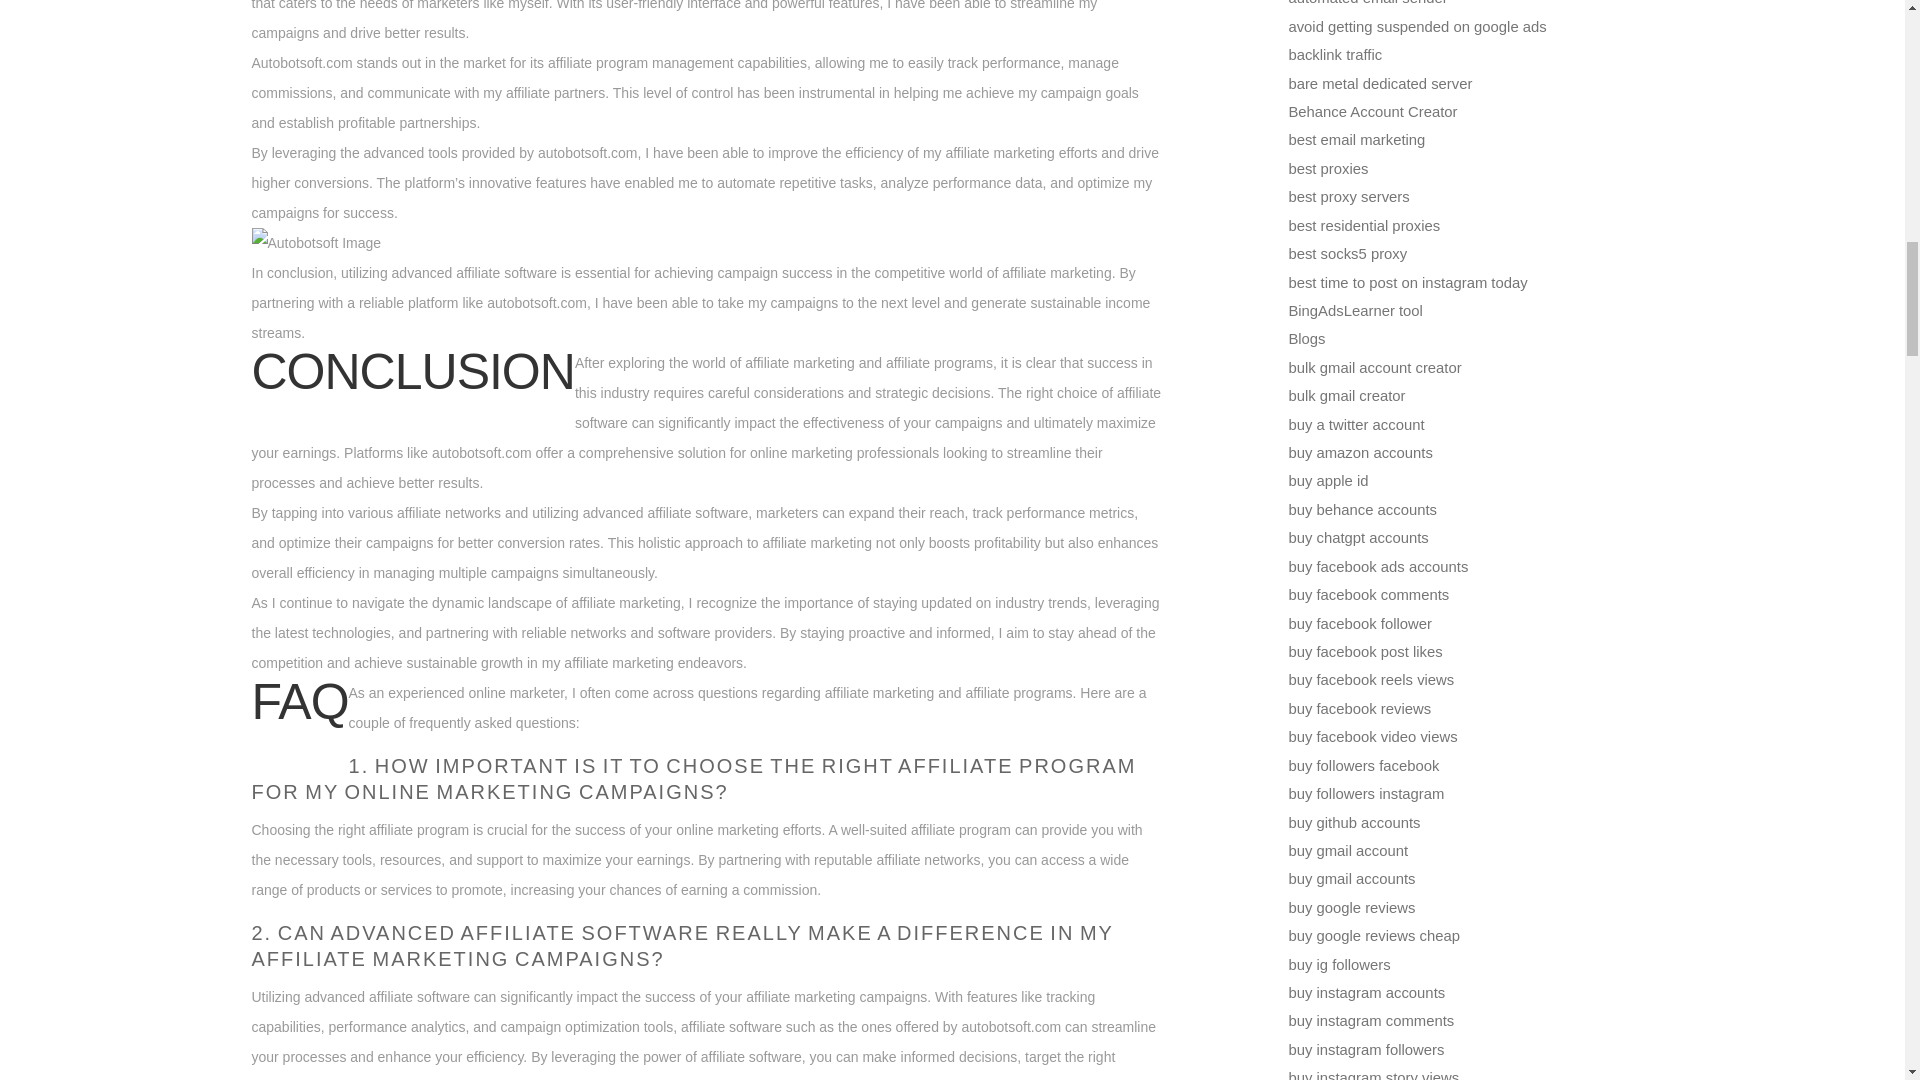  Describe the element at coordinates (1416, 26) in the screenshot. I see `avoid getting suspended on google ads` at that location.